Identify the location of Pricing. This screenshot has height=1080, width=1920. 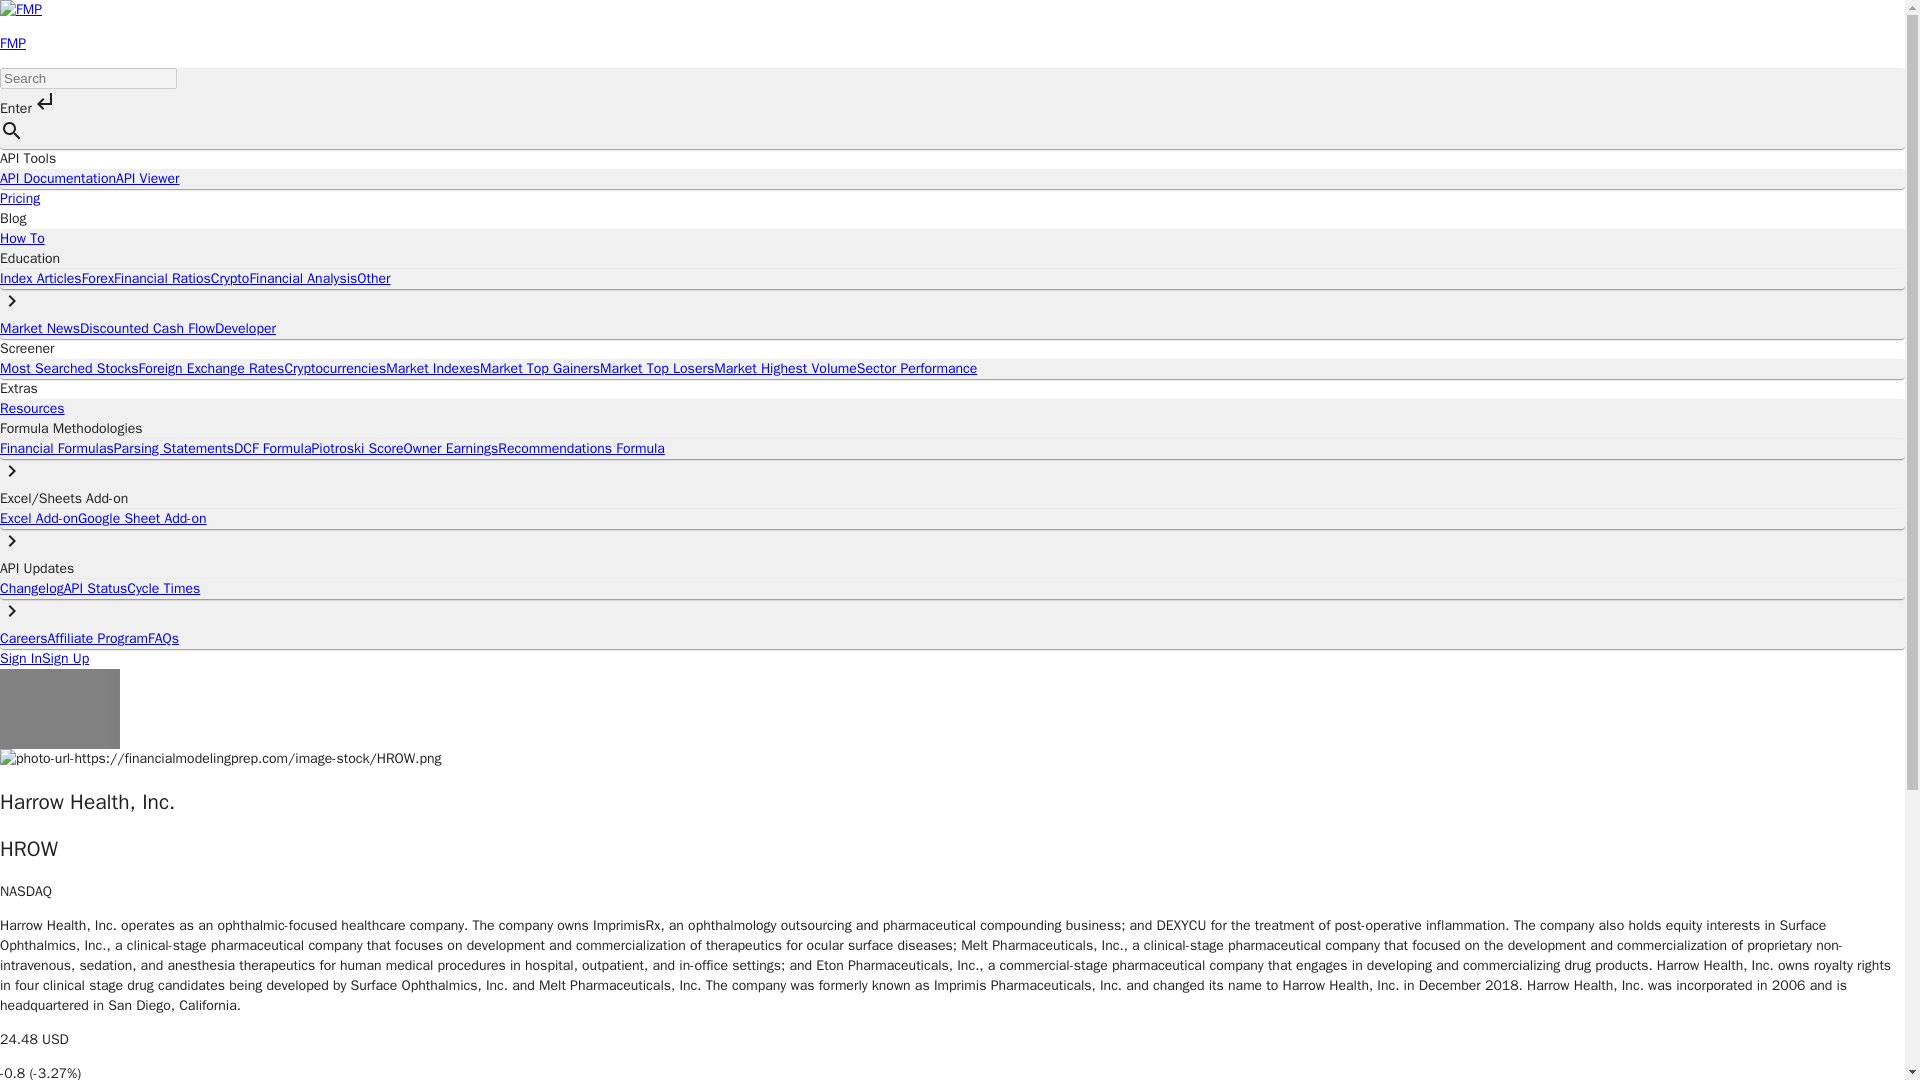
(20, 198).